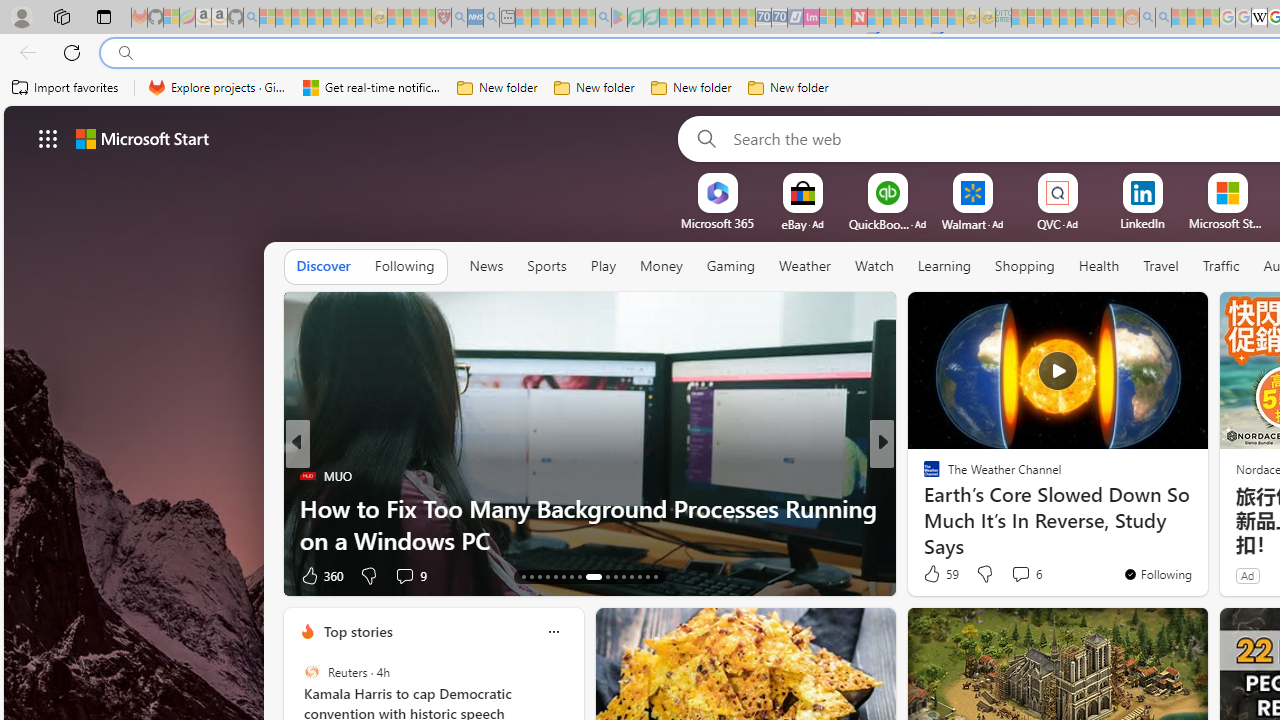 This screenshot has width=1280, height=720. Describe the element at coordinates (1158, 573) in the screenshot. I see `You're following The Weather Channel` at that location.